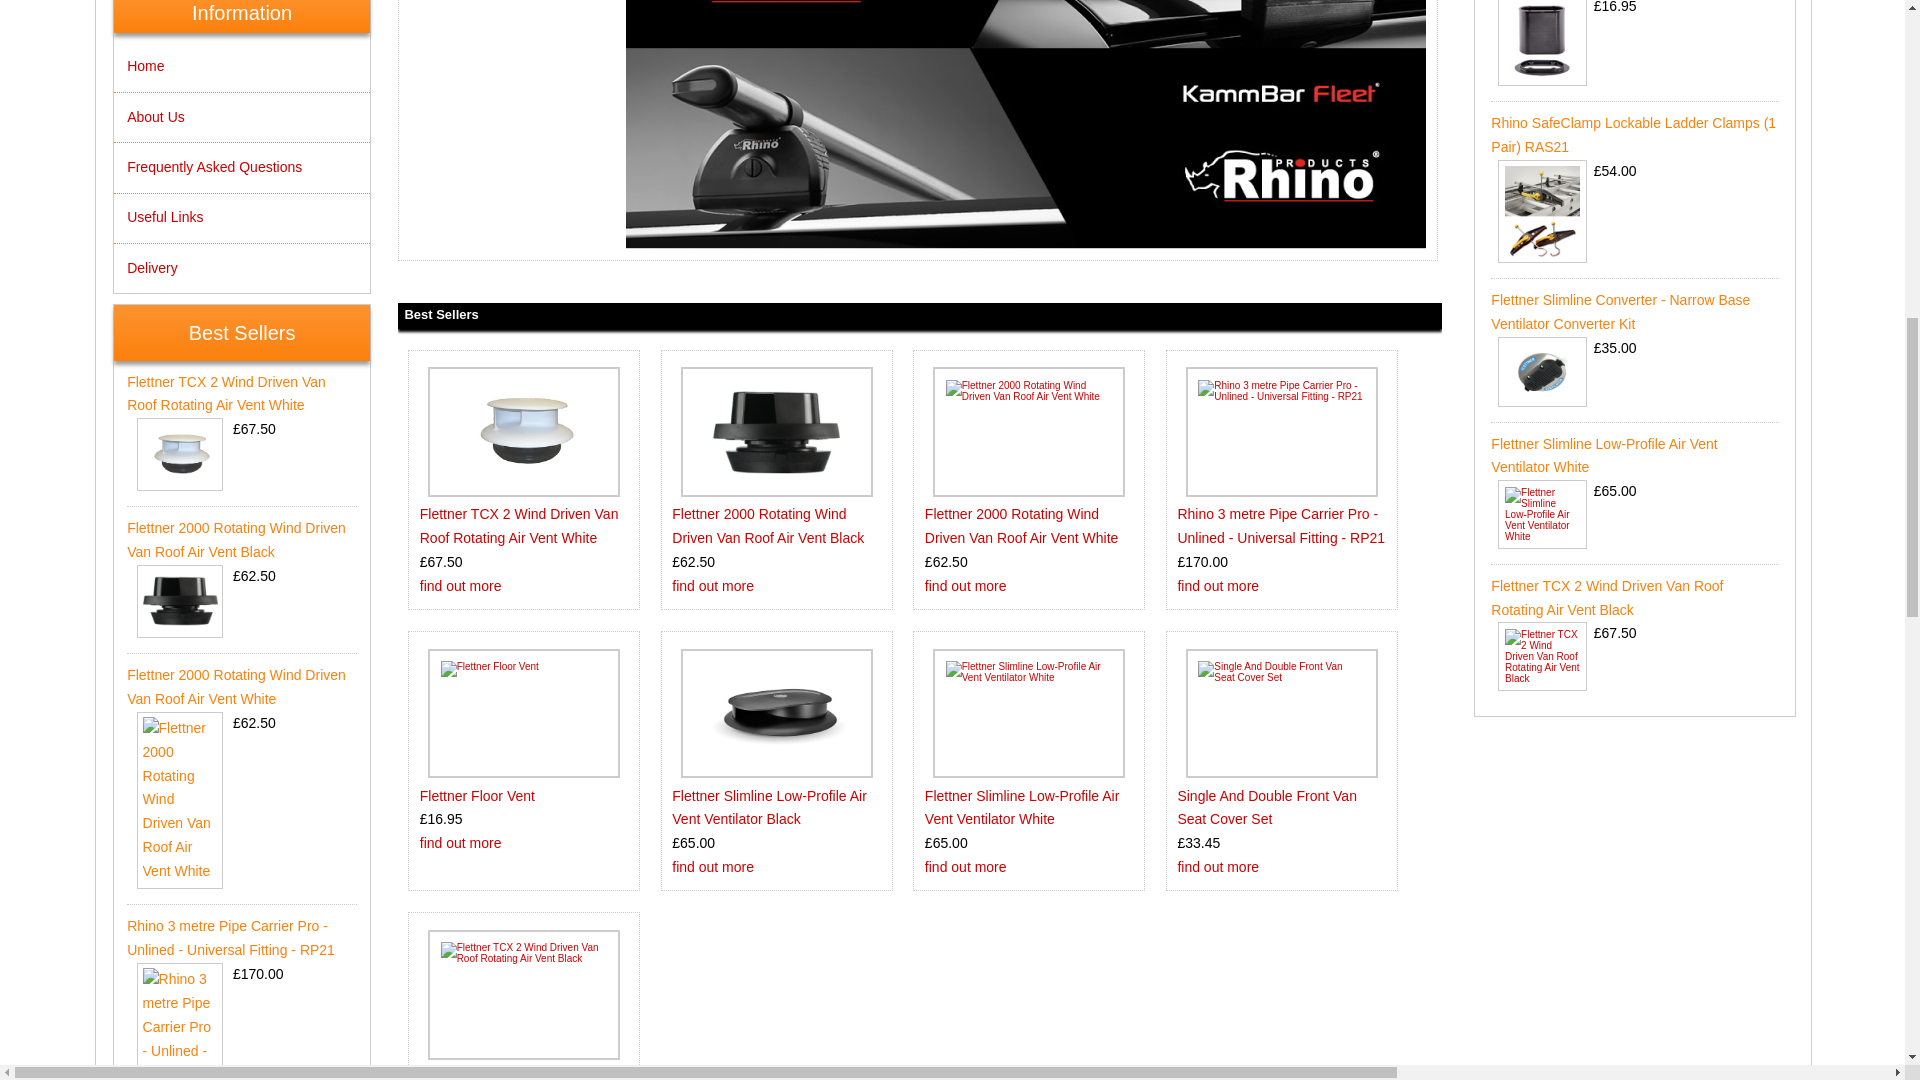 This screenshot has width=1920, height=1080. Describe the element at coordinates (776, 712) in the screenshot. I see `Flettner Slimline Low-Profile Air Vent Ventilator Black` at that location.